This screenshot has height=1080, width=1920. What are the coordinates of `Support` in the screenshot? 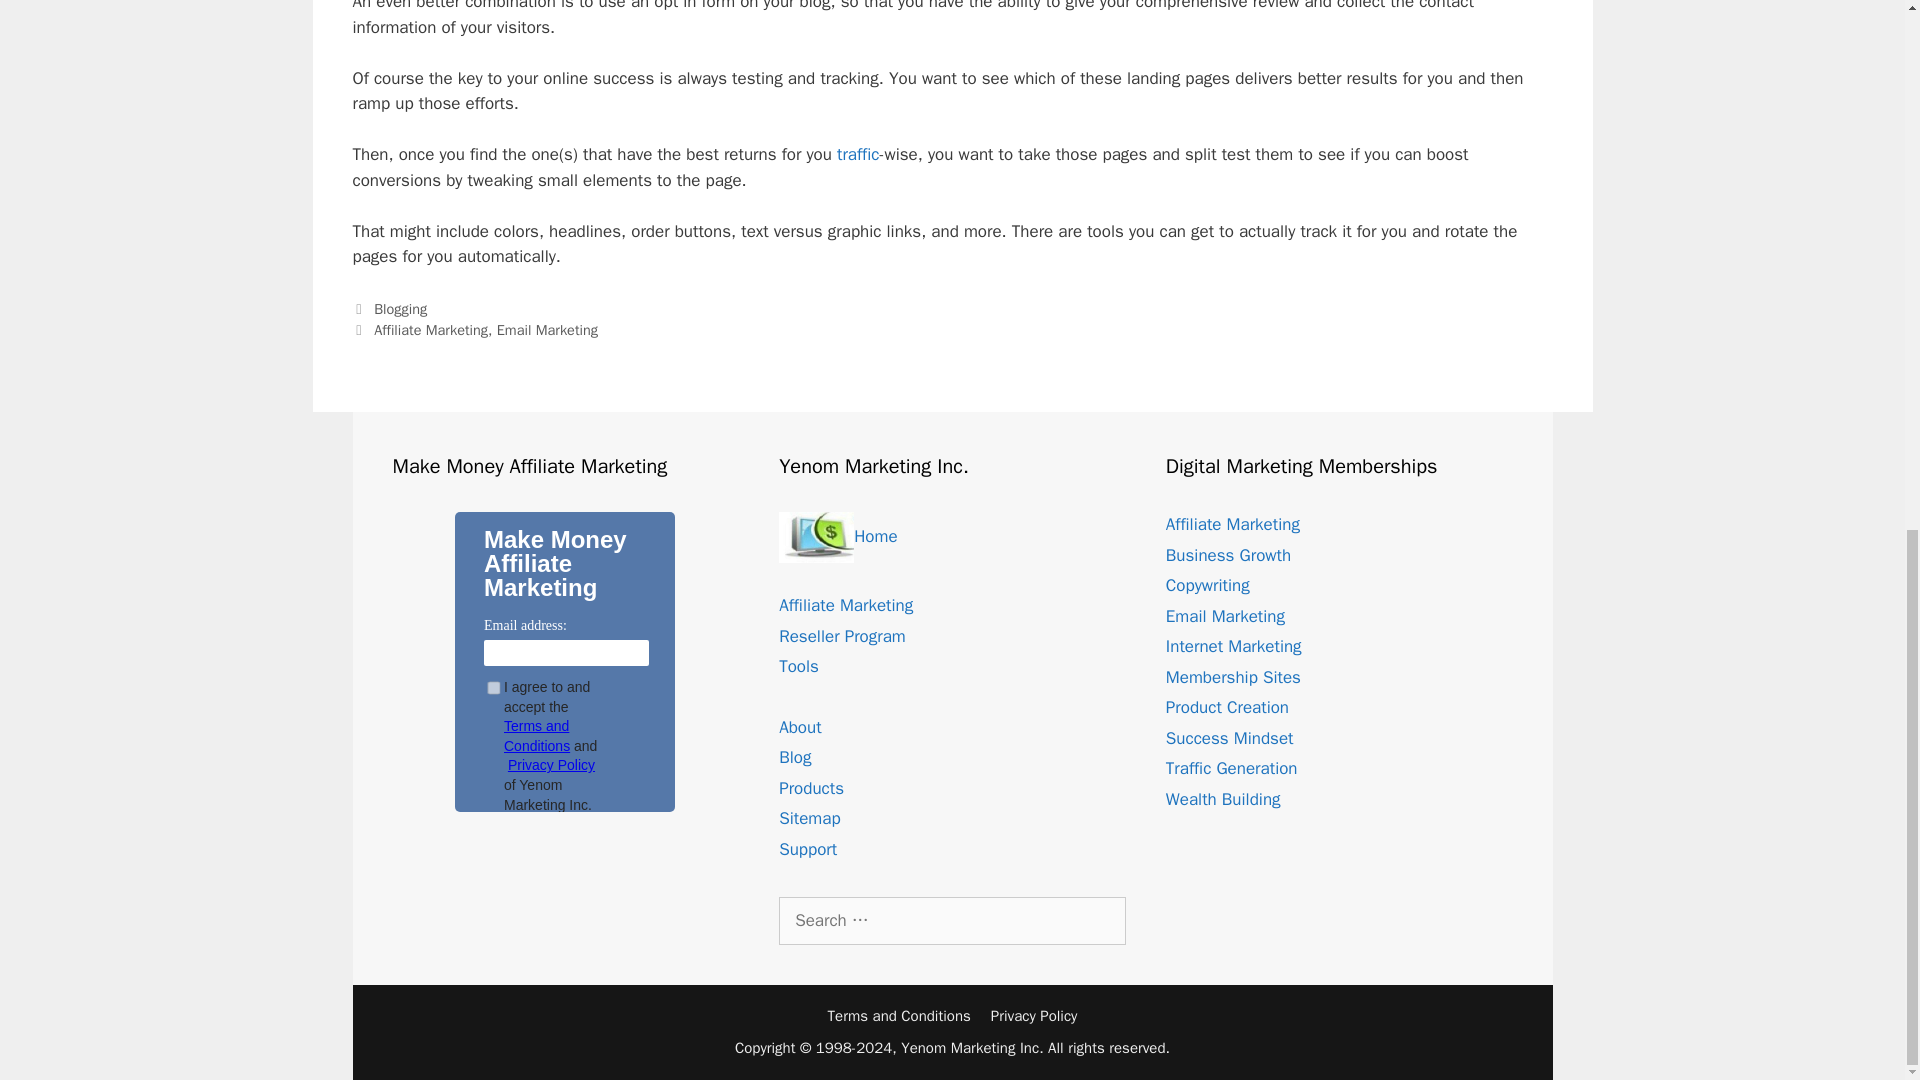 It's located at (808, 849).